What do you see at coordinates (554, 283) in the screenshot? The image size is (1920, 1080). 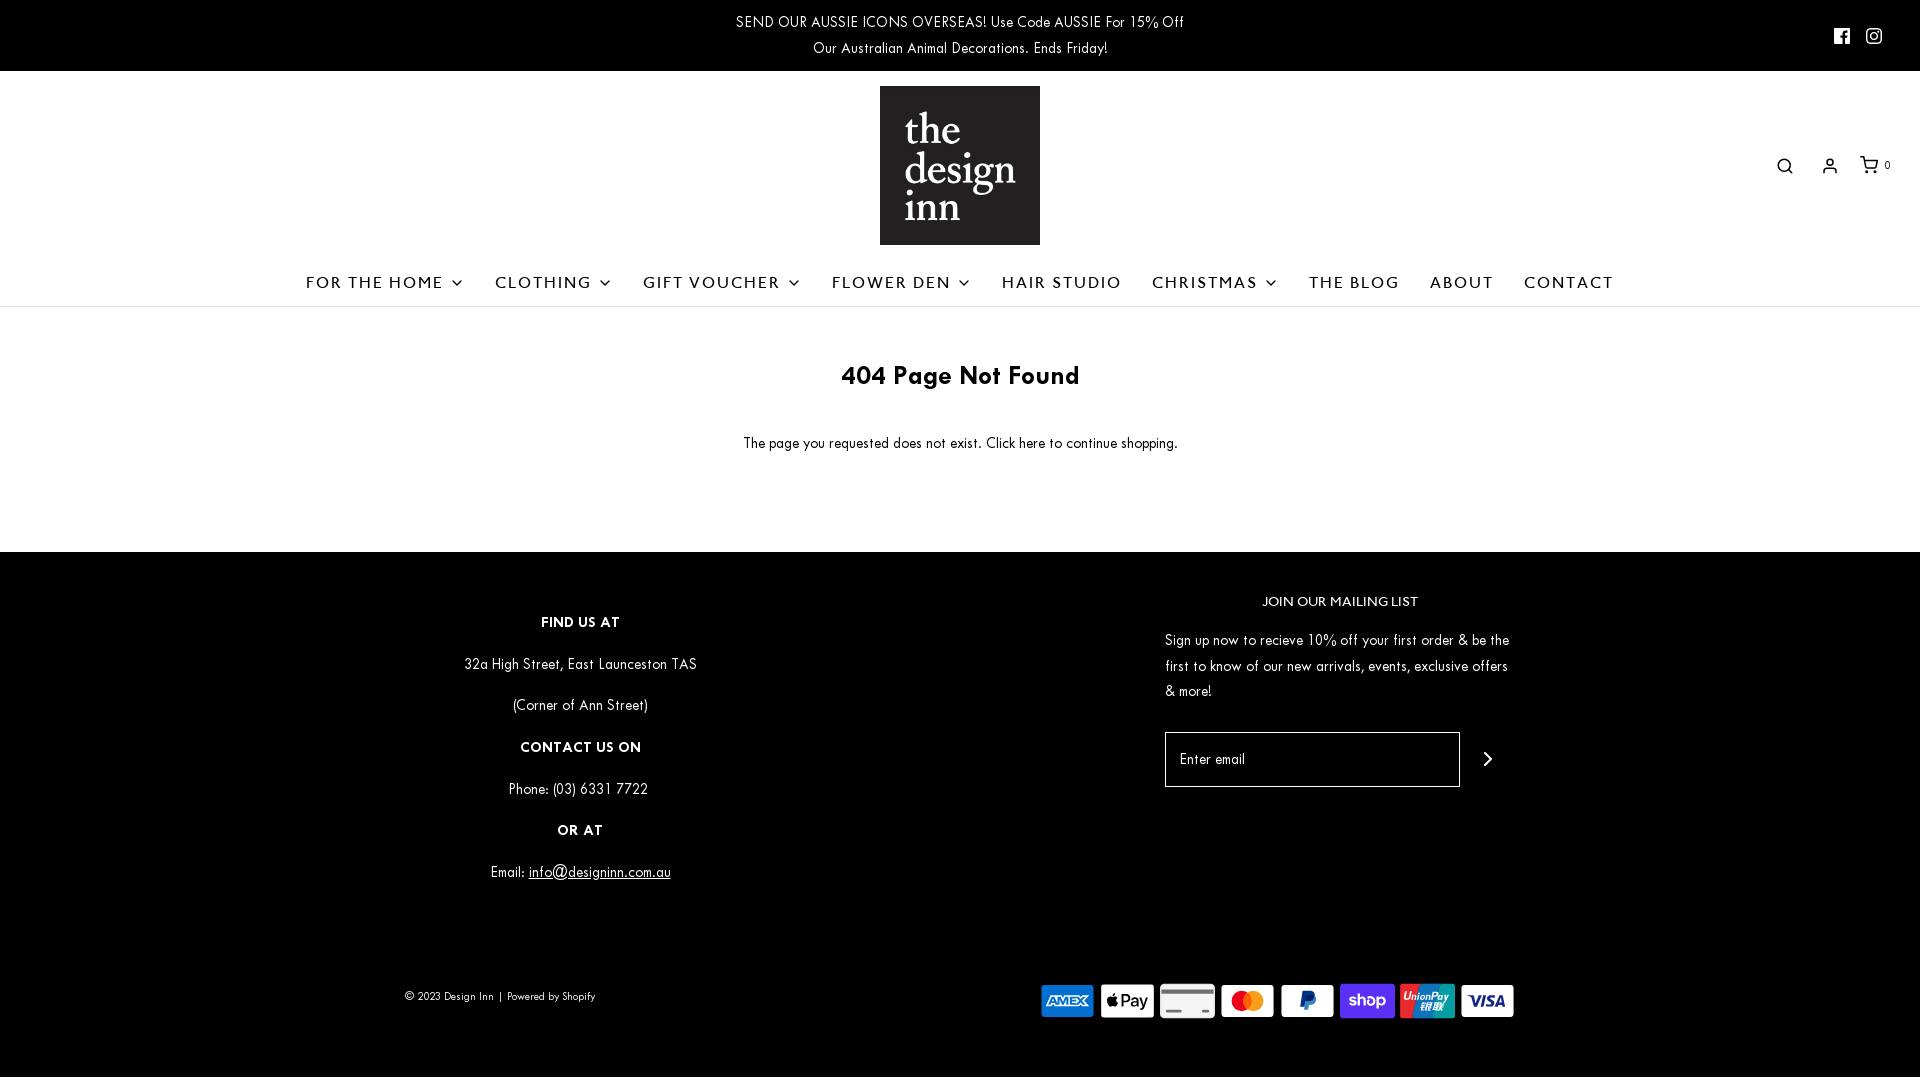 I see `CLOTHING` at bounding box center [554, 283].